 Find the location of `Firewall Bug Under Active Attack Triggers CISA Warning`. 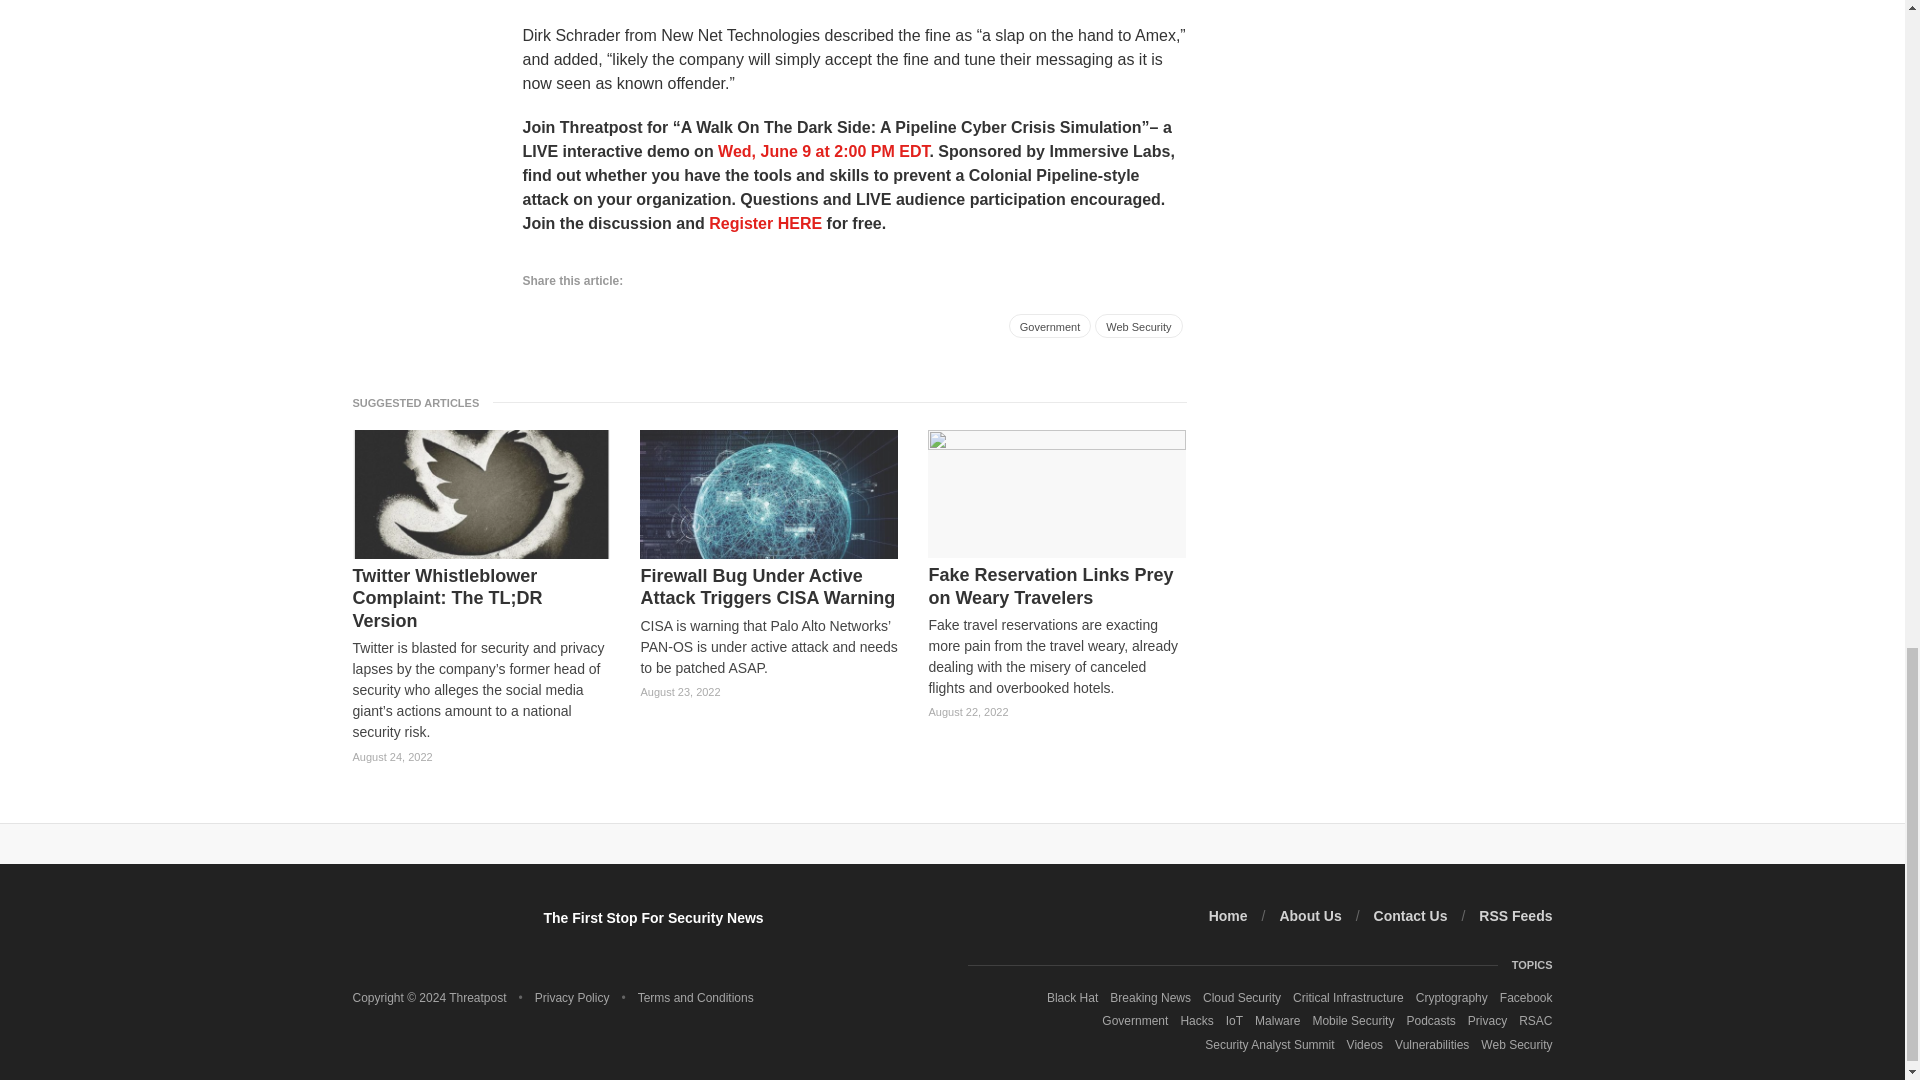

Firewall Bug Under Active Attack Triggers CISA Warning is located at coordinates (768, 587).